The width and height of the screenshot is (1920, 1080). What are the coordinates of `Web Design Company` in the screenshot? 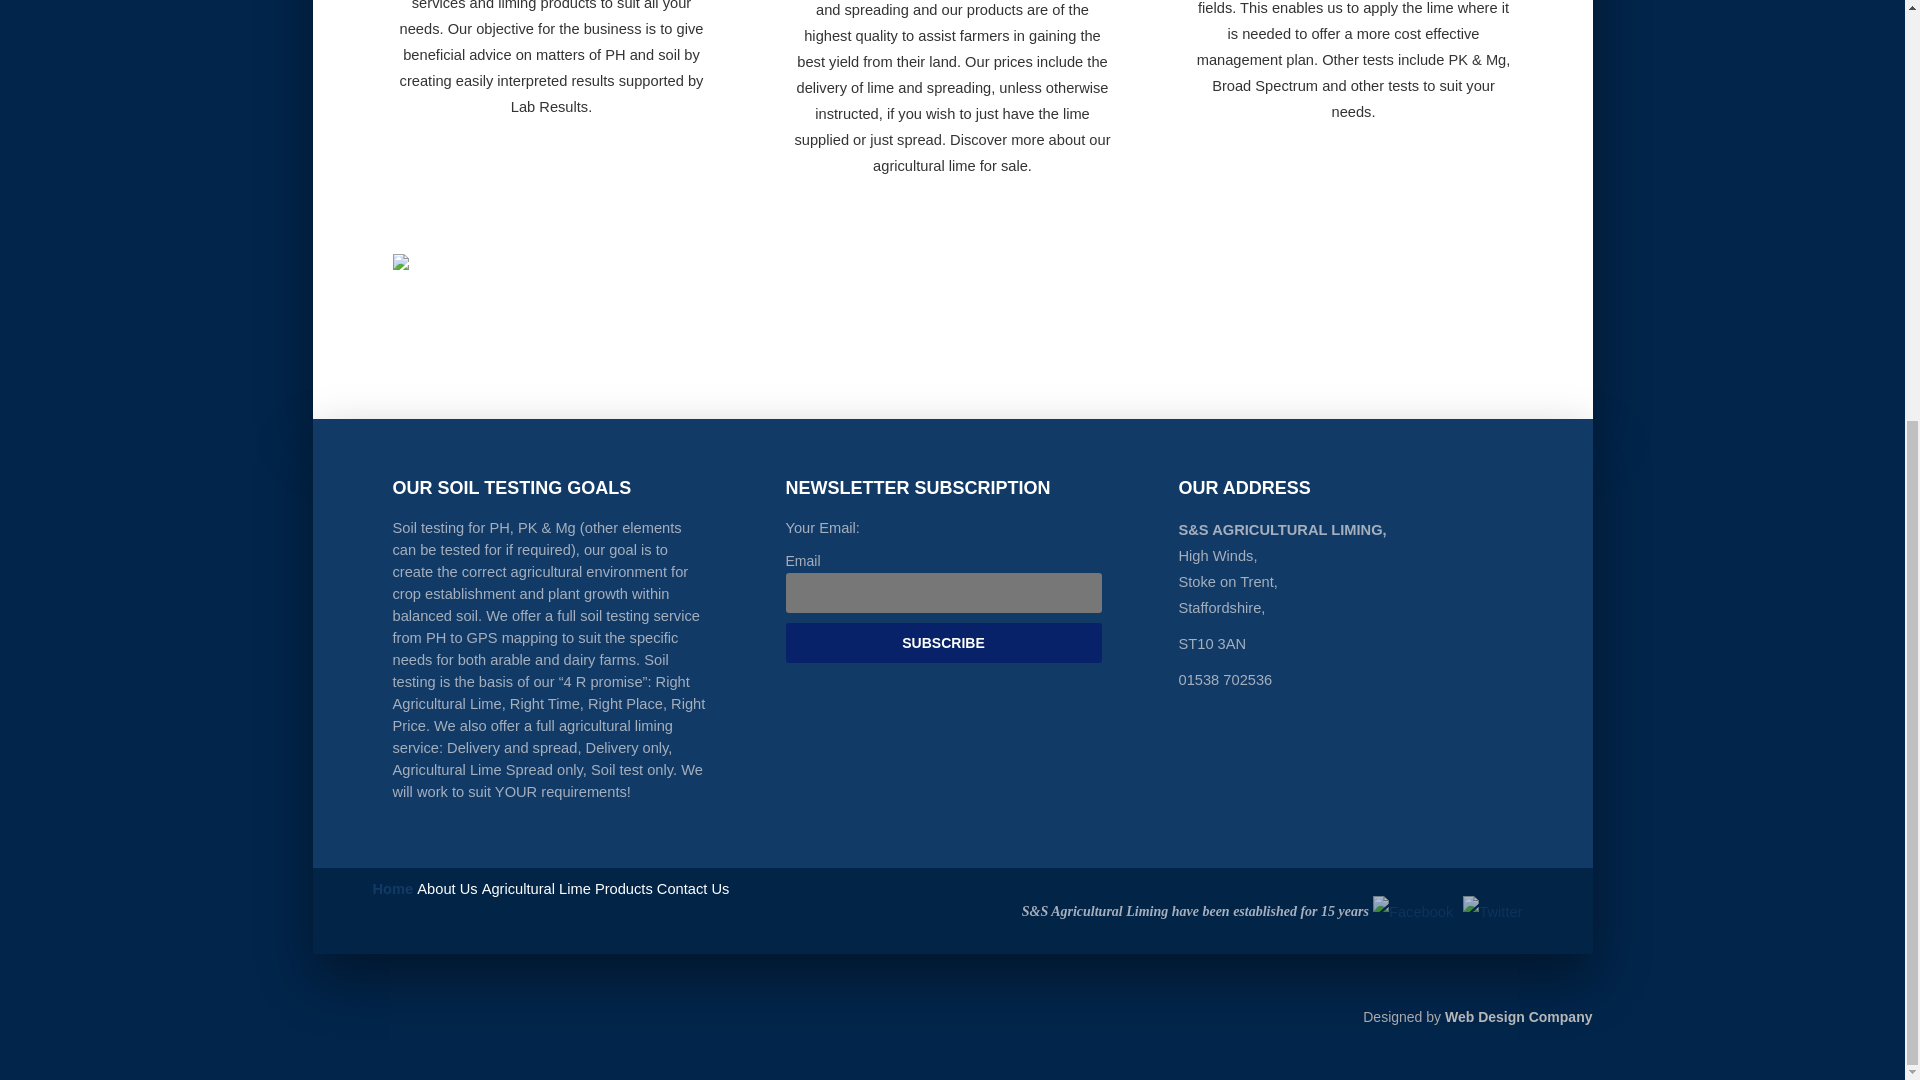 It's located at (1519, 1016).